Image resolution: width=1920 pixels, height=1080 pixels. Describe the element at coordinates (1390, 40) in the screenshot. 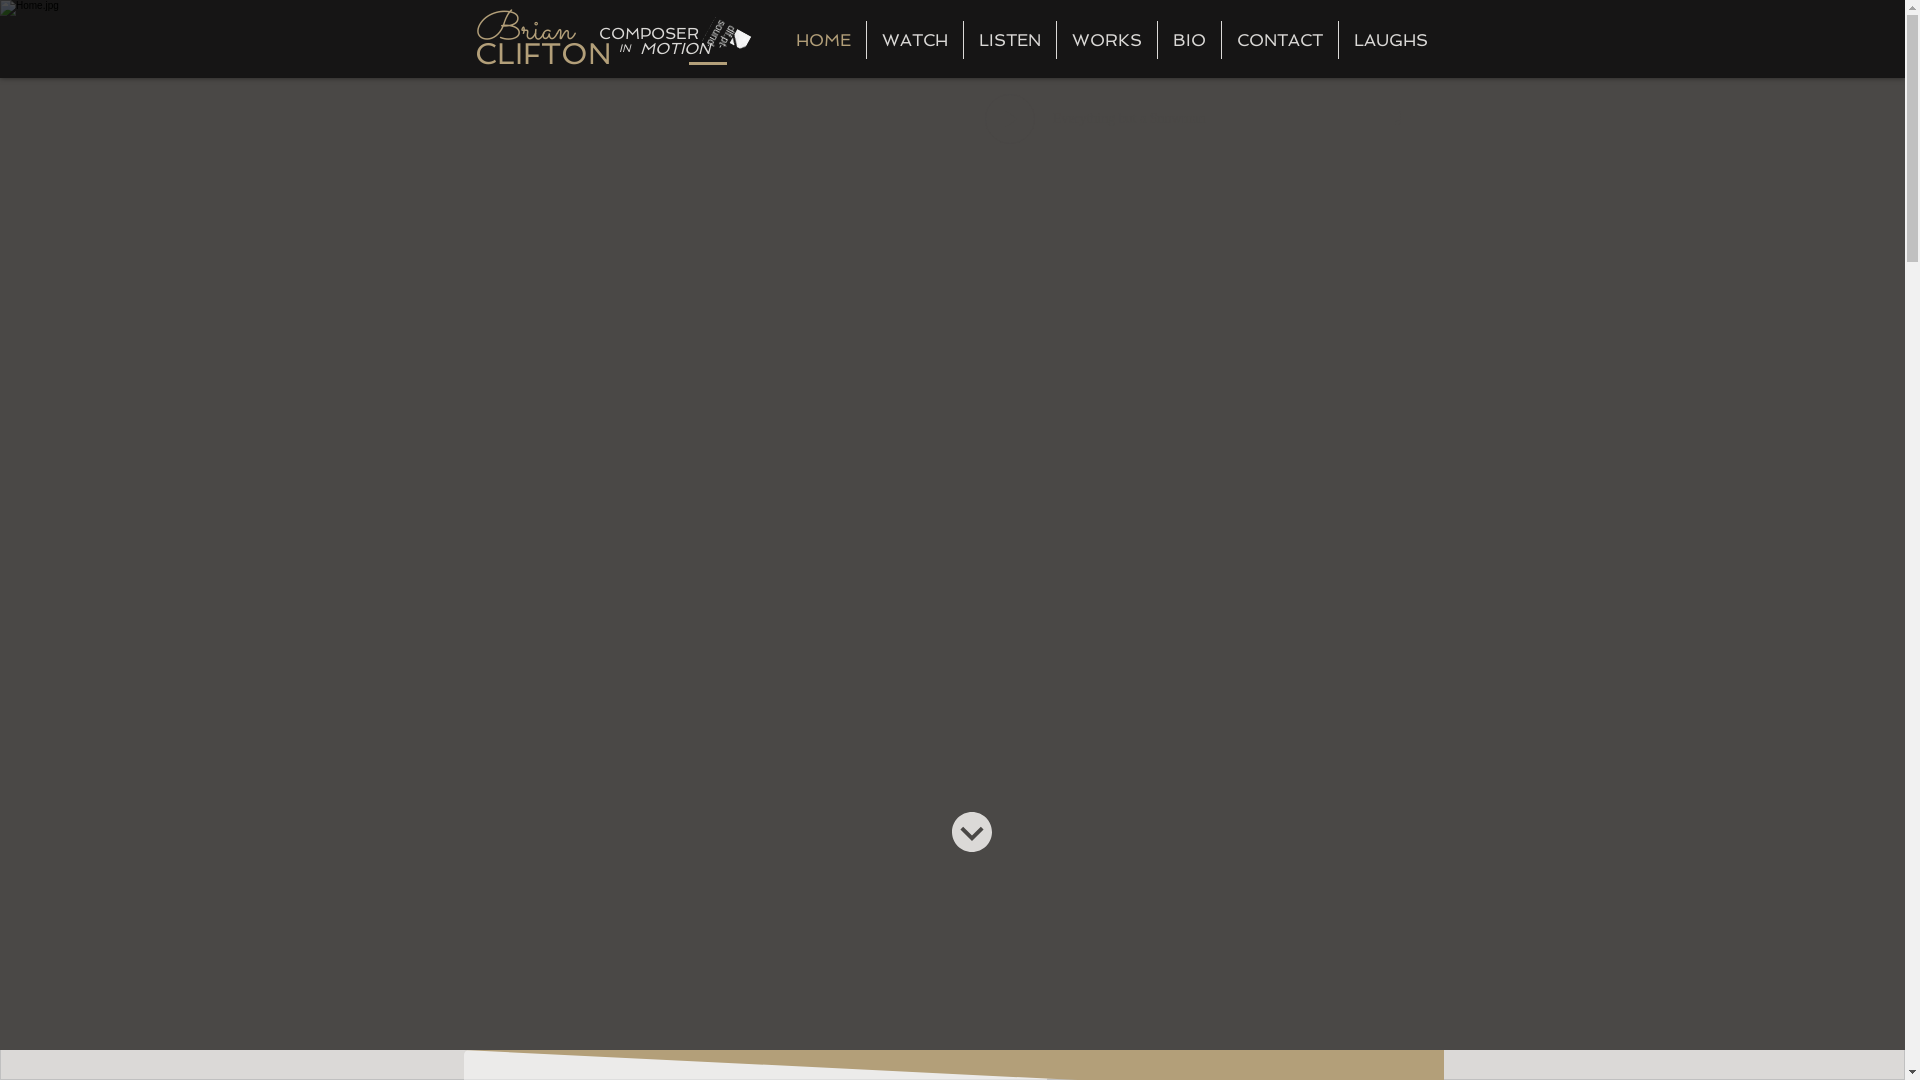

I see `LAUGHS` at that location.